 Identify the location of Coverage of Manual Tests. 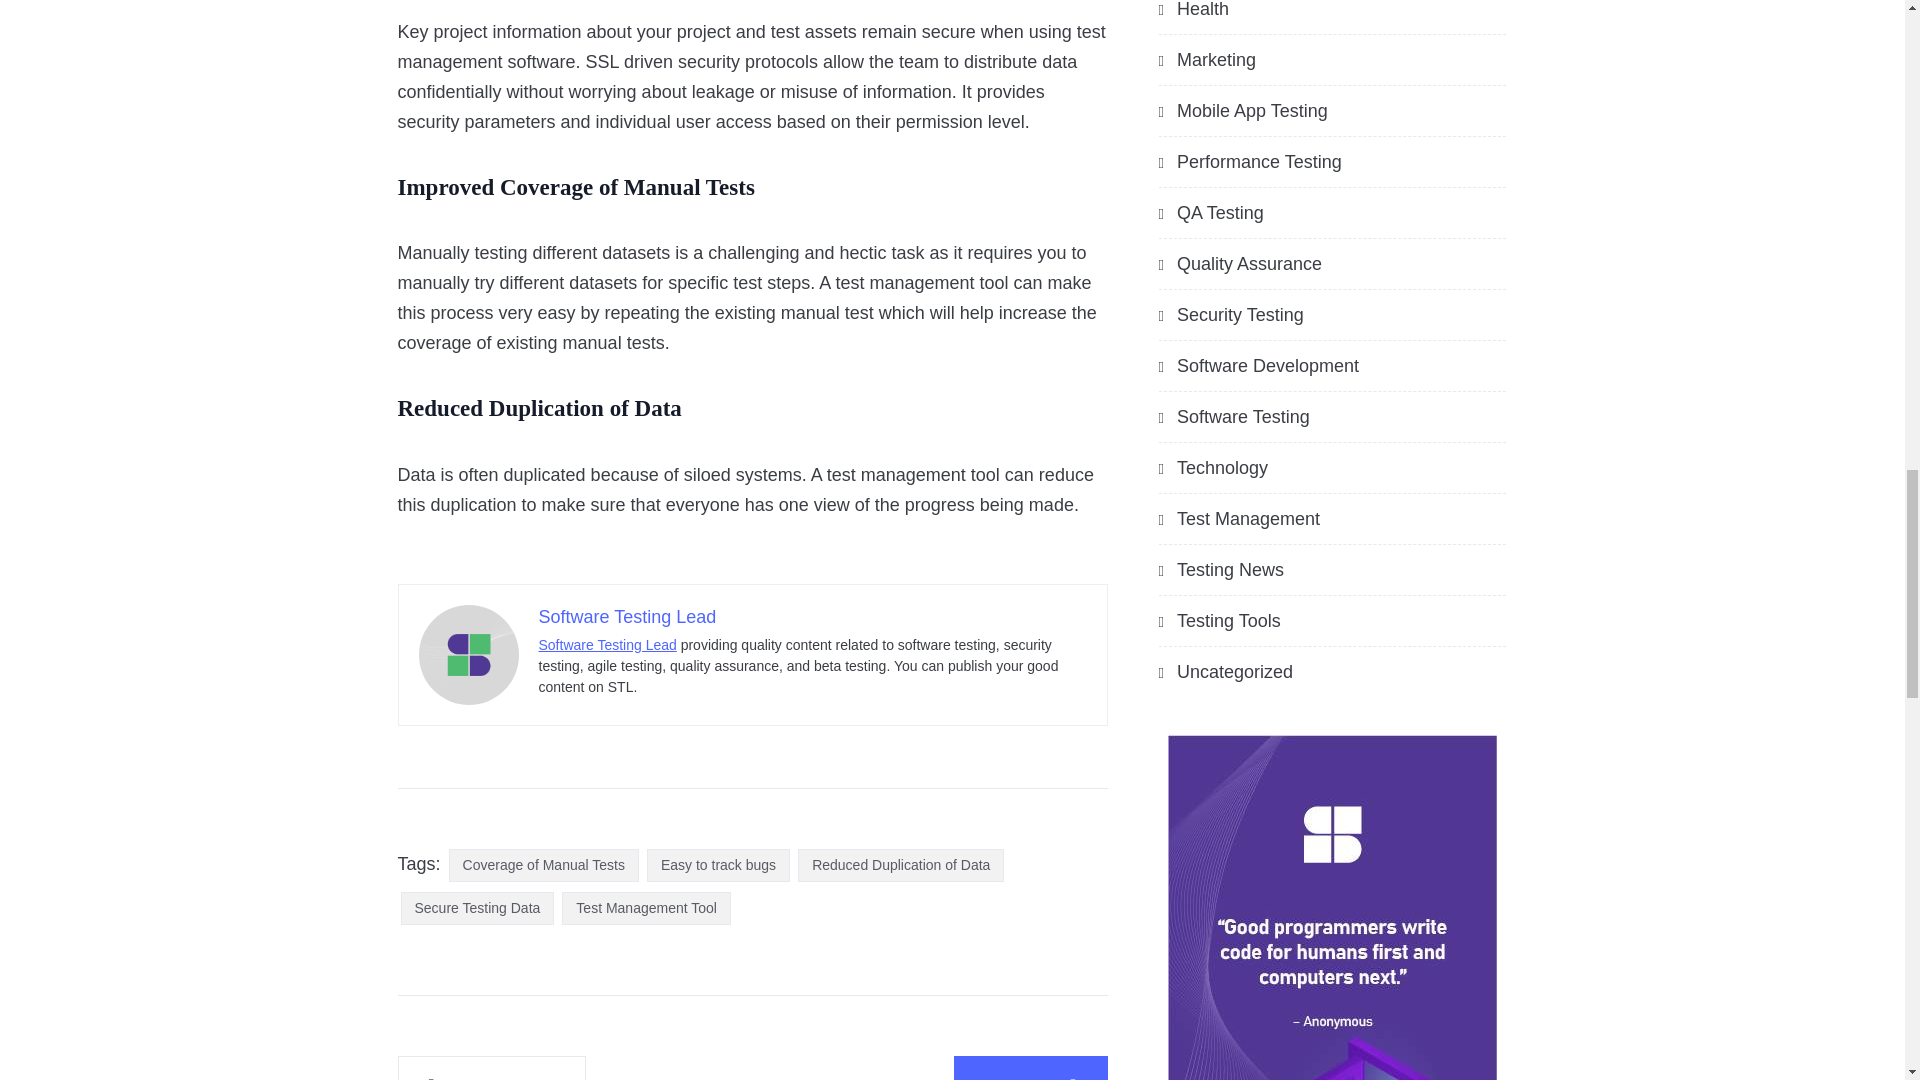
(544, 865).